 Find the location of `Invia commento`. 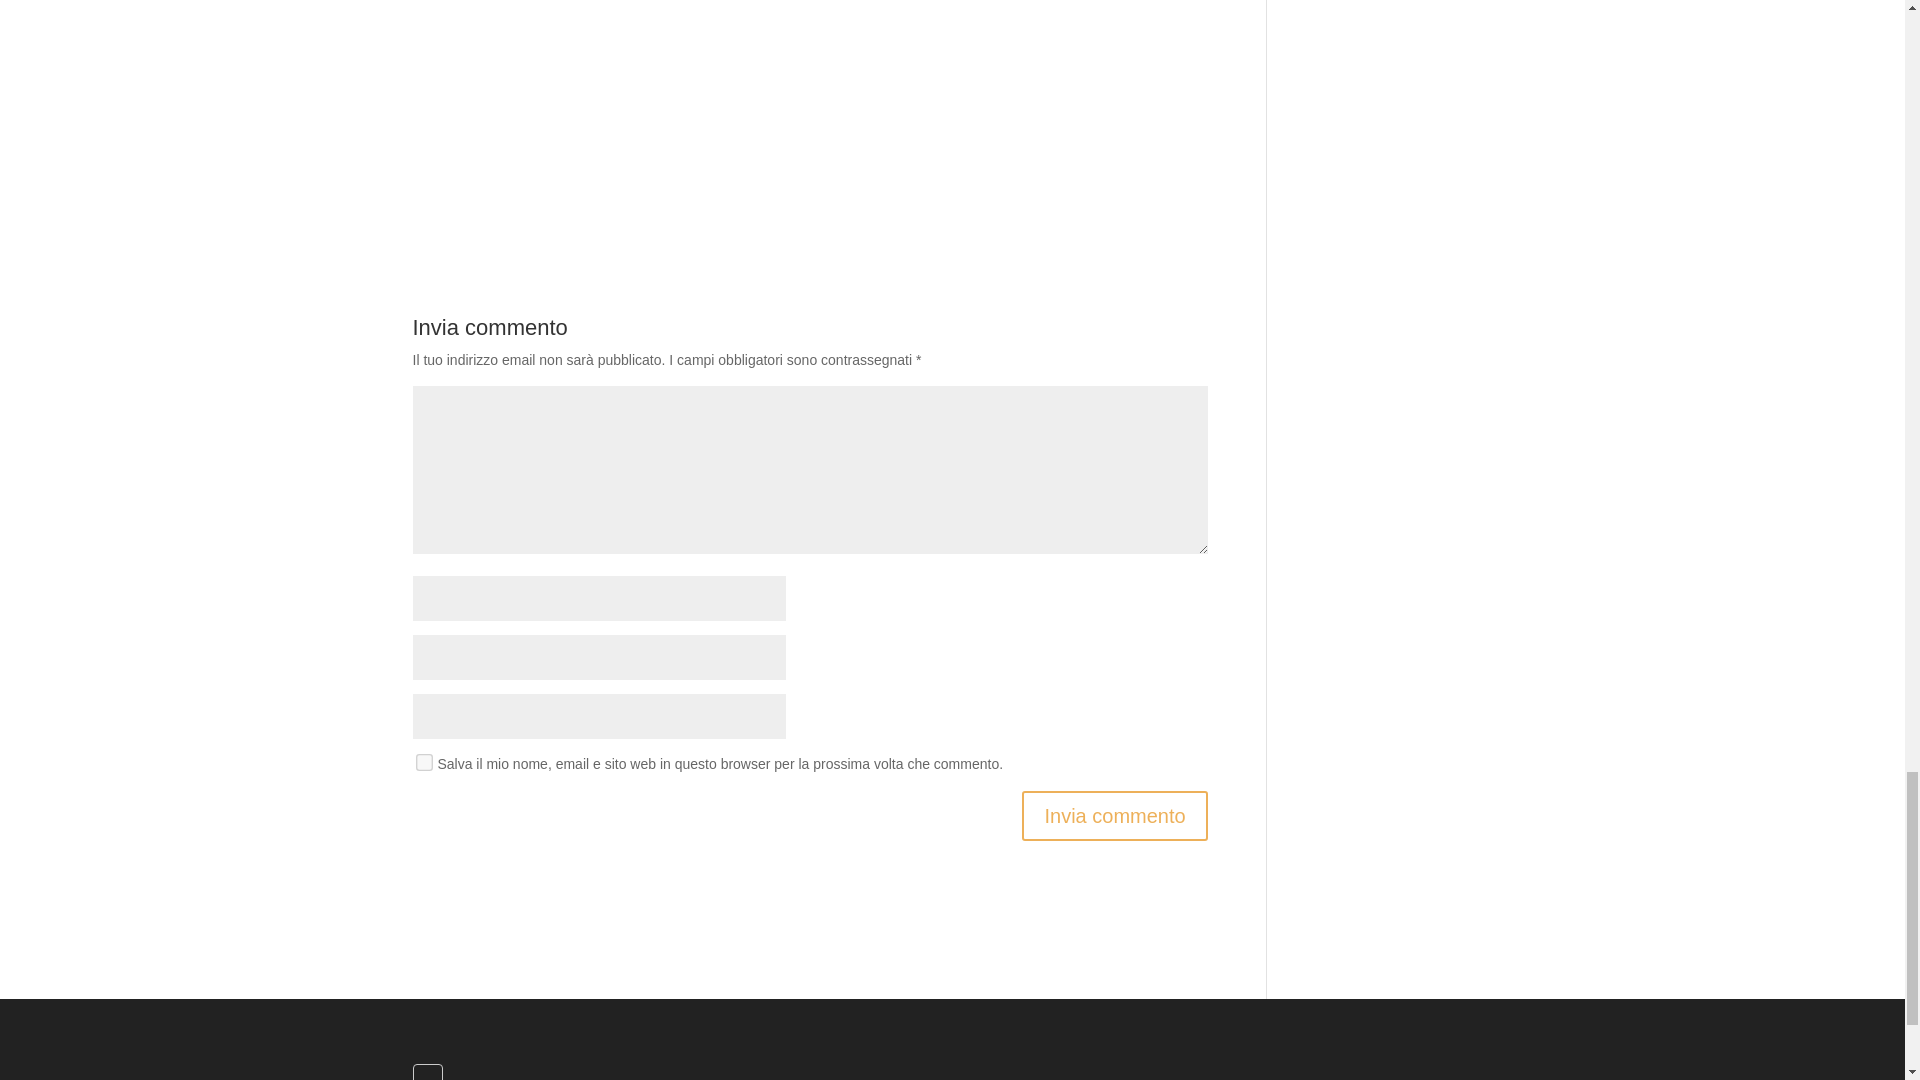

Invia commento is located at coordinates (1114, 816).